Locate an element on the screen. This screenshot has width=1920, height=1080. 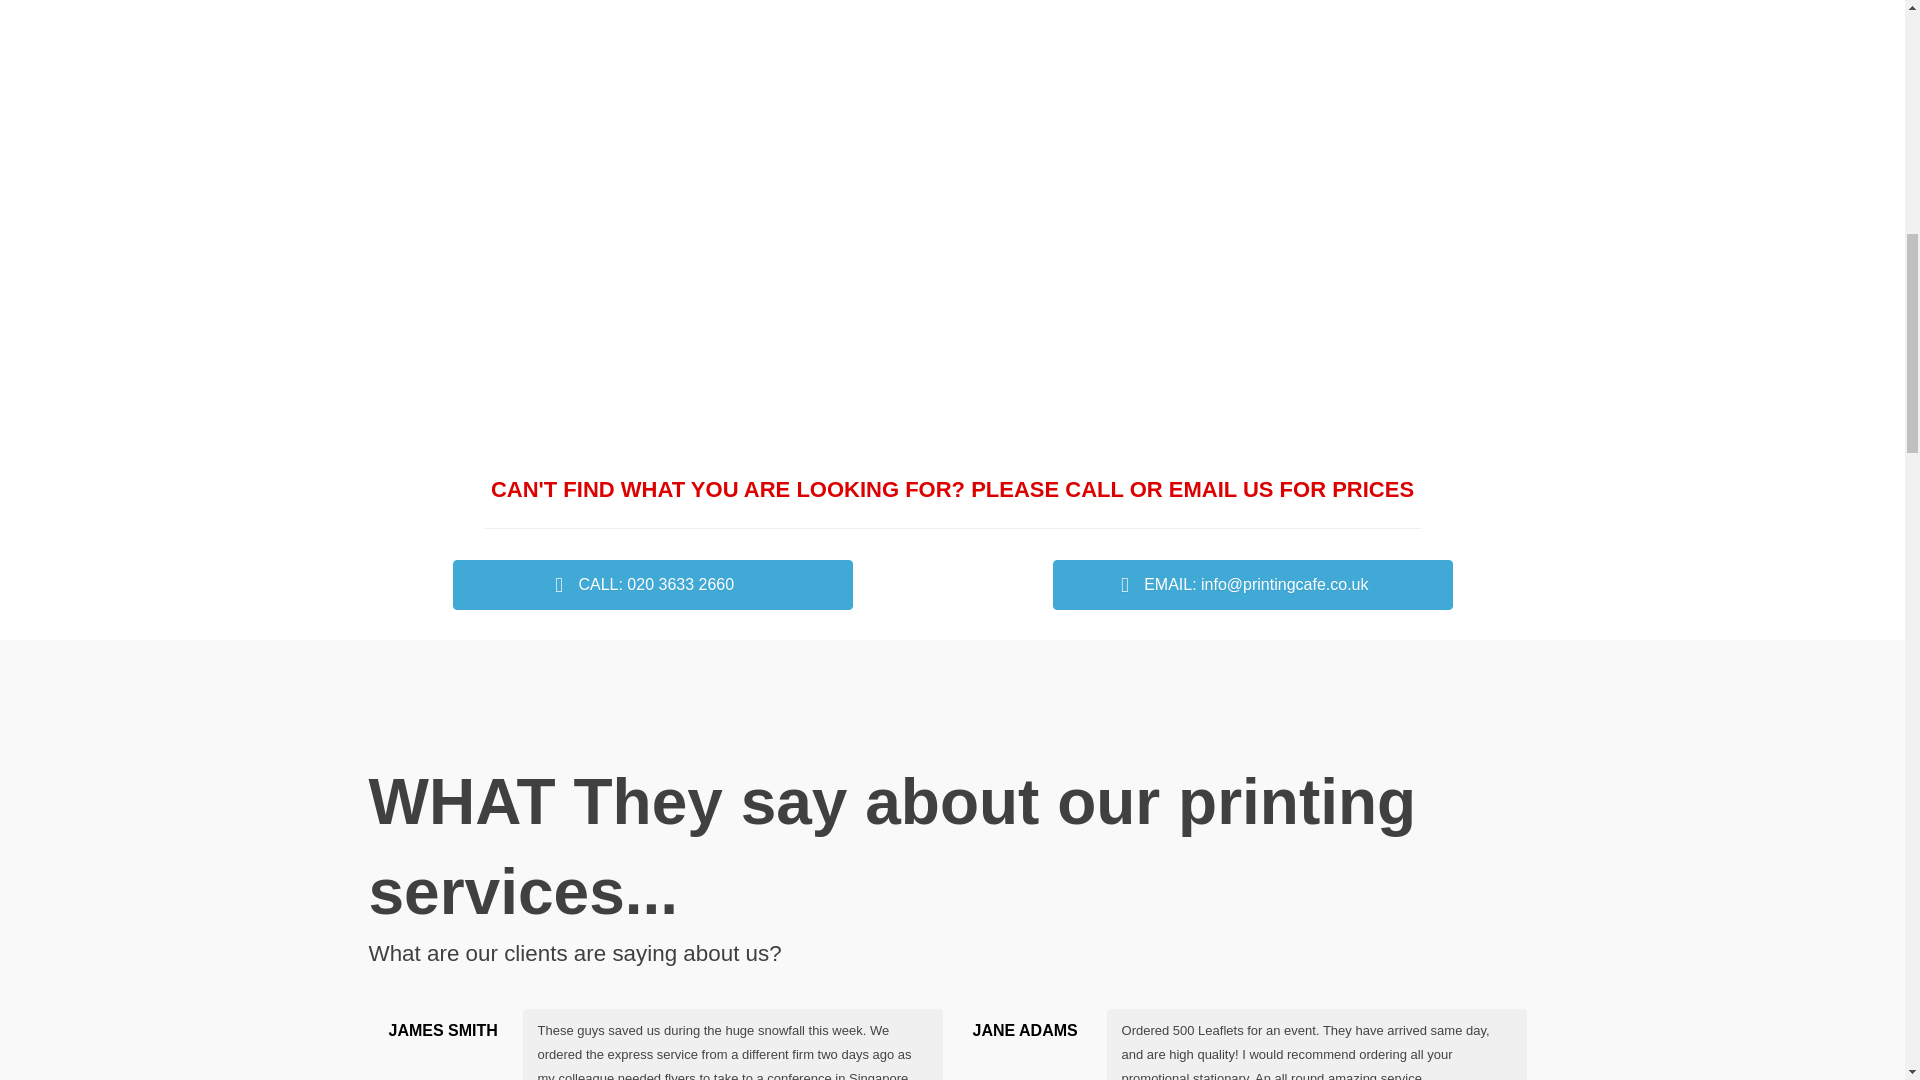
Clothing Printing is located at coordinates (502, 309).